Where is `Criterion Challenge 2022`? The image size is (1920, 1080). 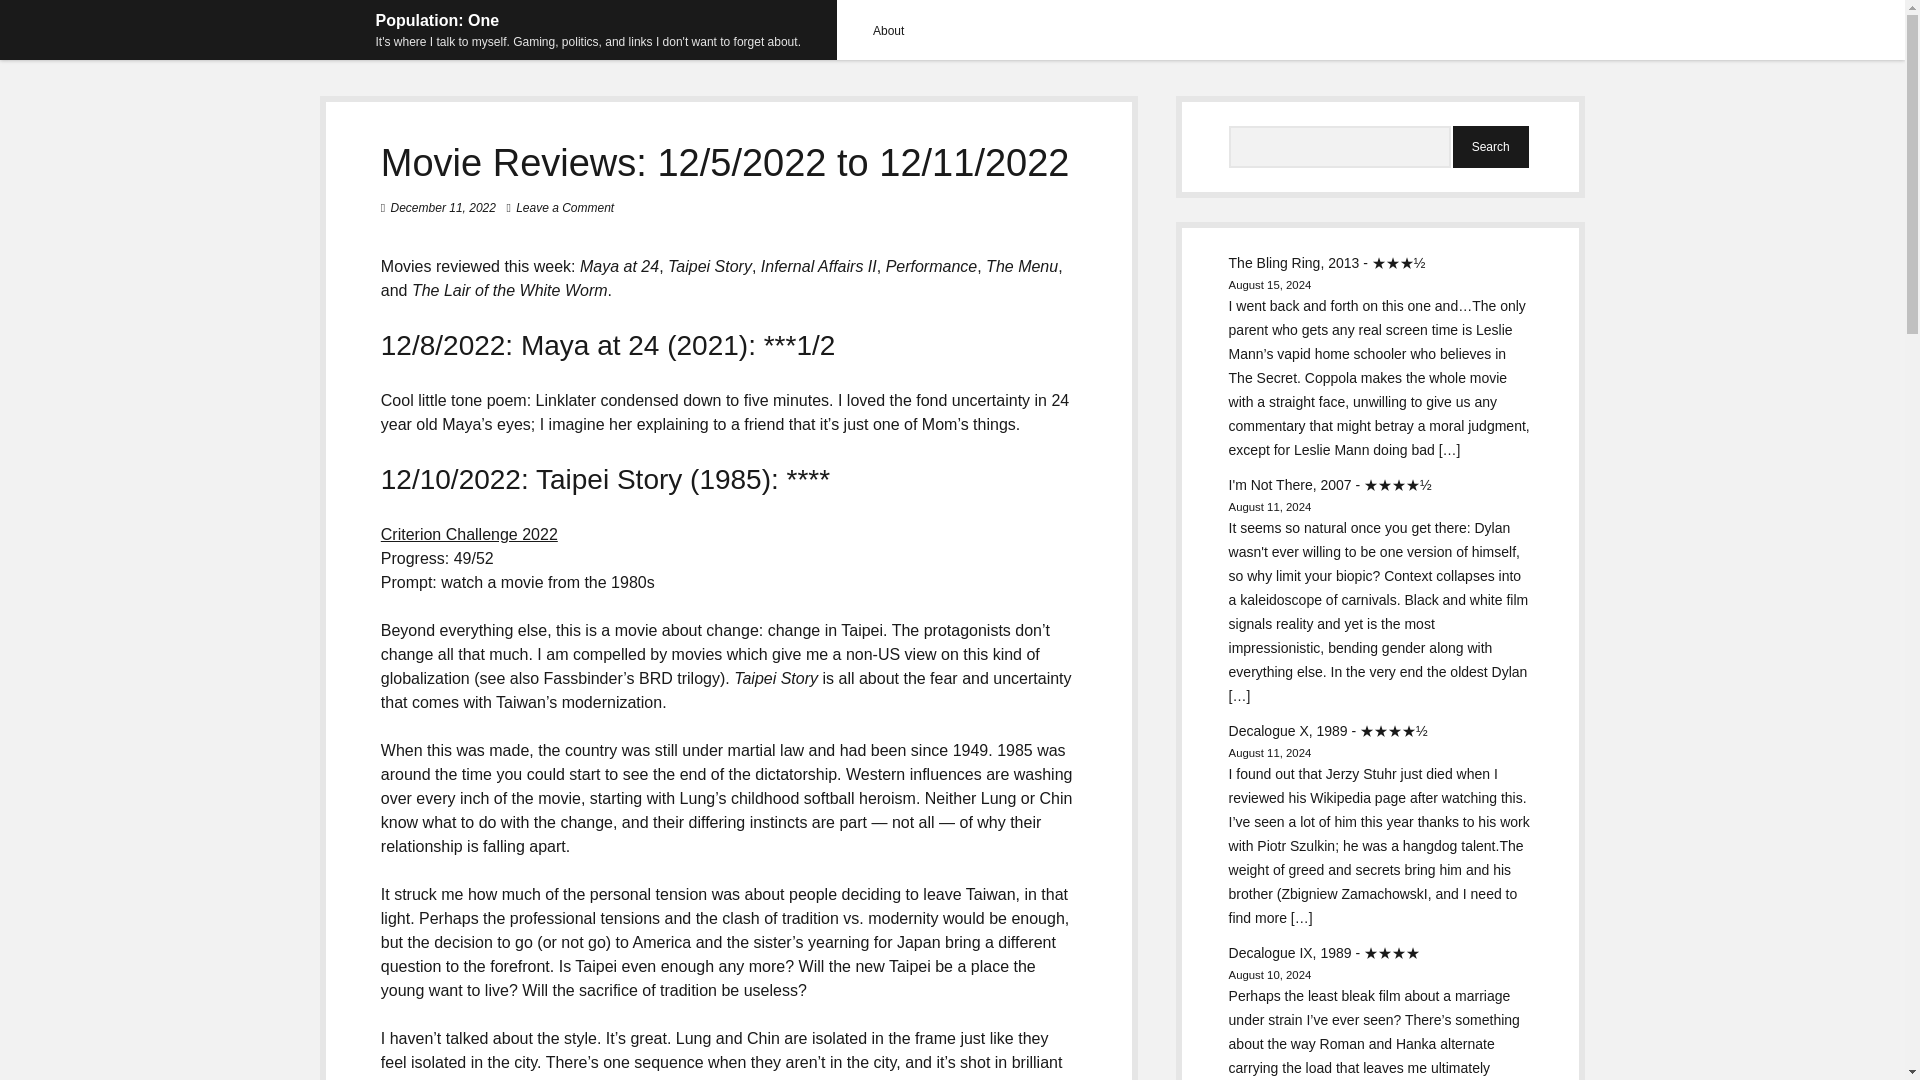 Criterion Challenge 2022 is located at coordinates (469, 534).